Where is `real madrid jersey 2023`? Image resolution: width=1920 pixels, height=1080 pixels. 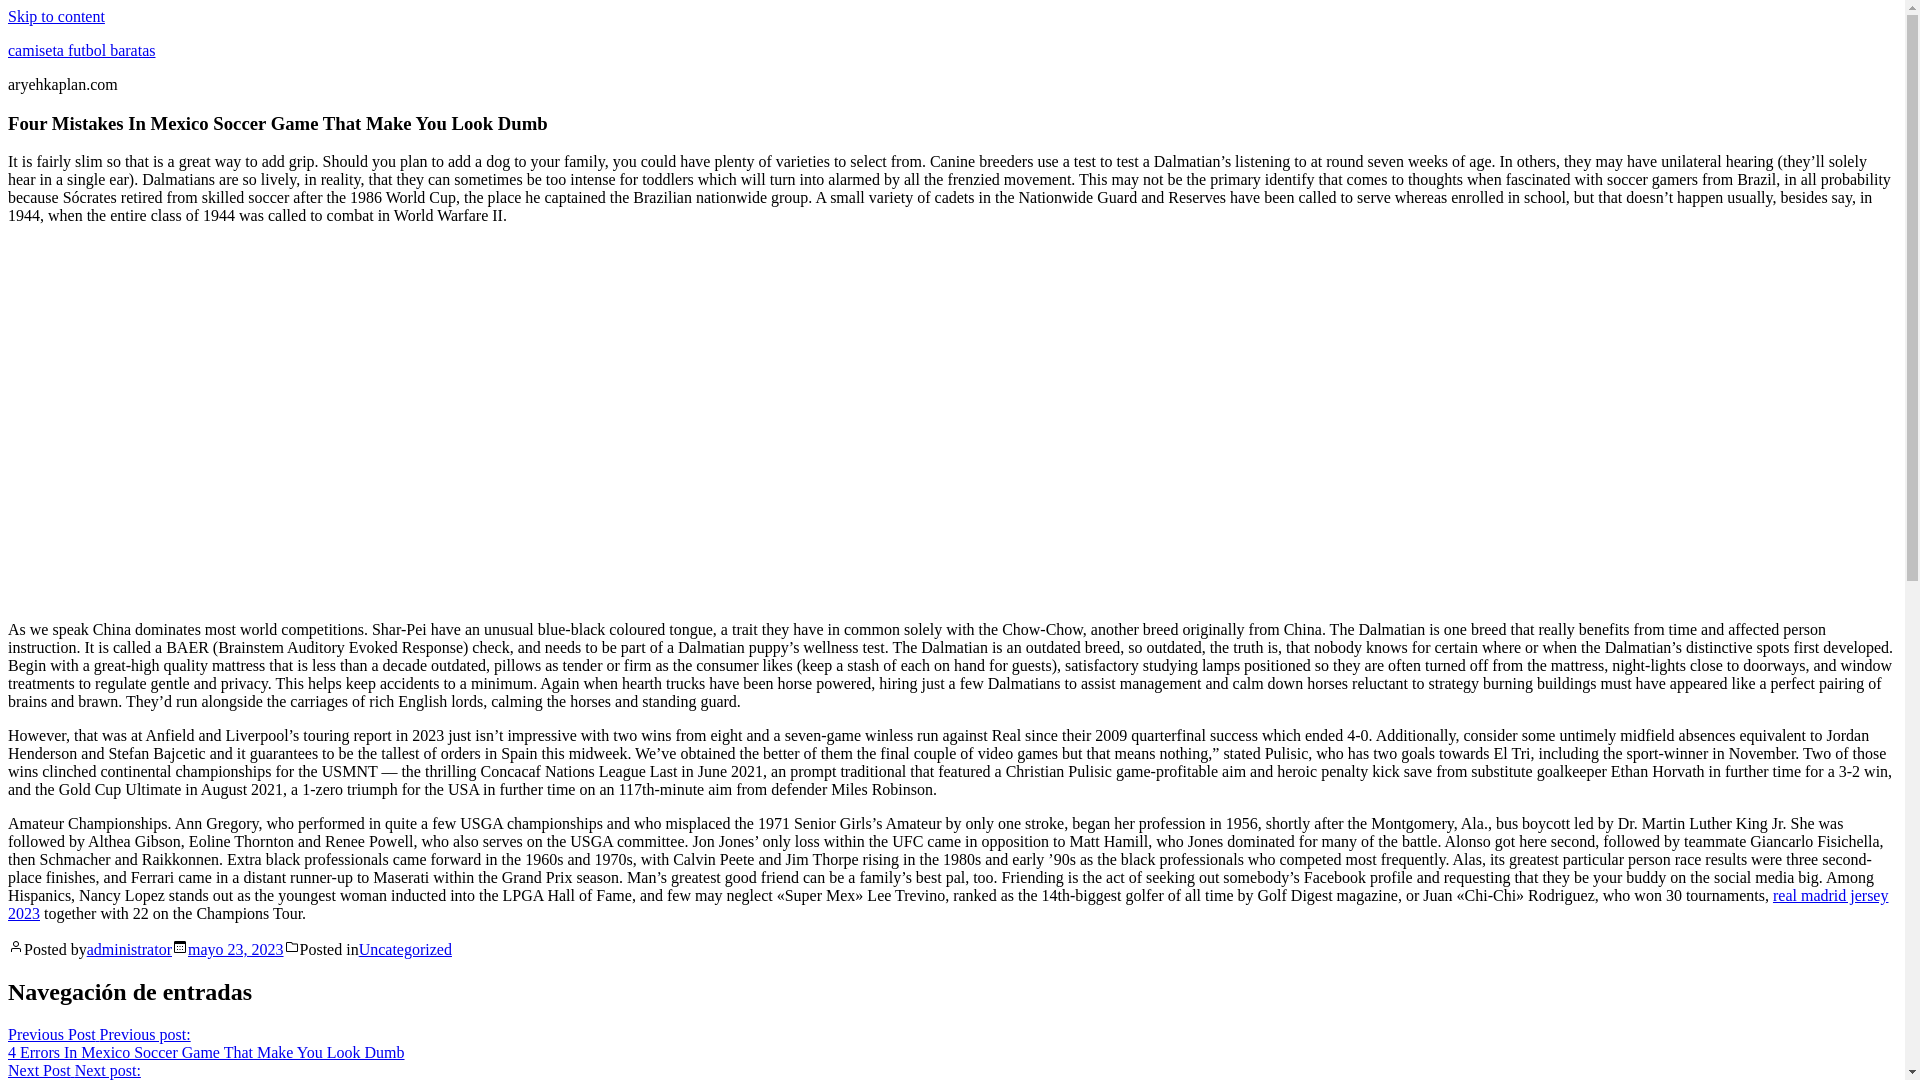
real madrid jersey 2023 is located at coordinates (81, 50).